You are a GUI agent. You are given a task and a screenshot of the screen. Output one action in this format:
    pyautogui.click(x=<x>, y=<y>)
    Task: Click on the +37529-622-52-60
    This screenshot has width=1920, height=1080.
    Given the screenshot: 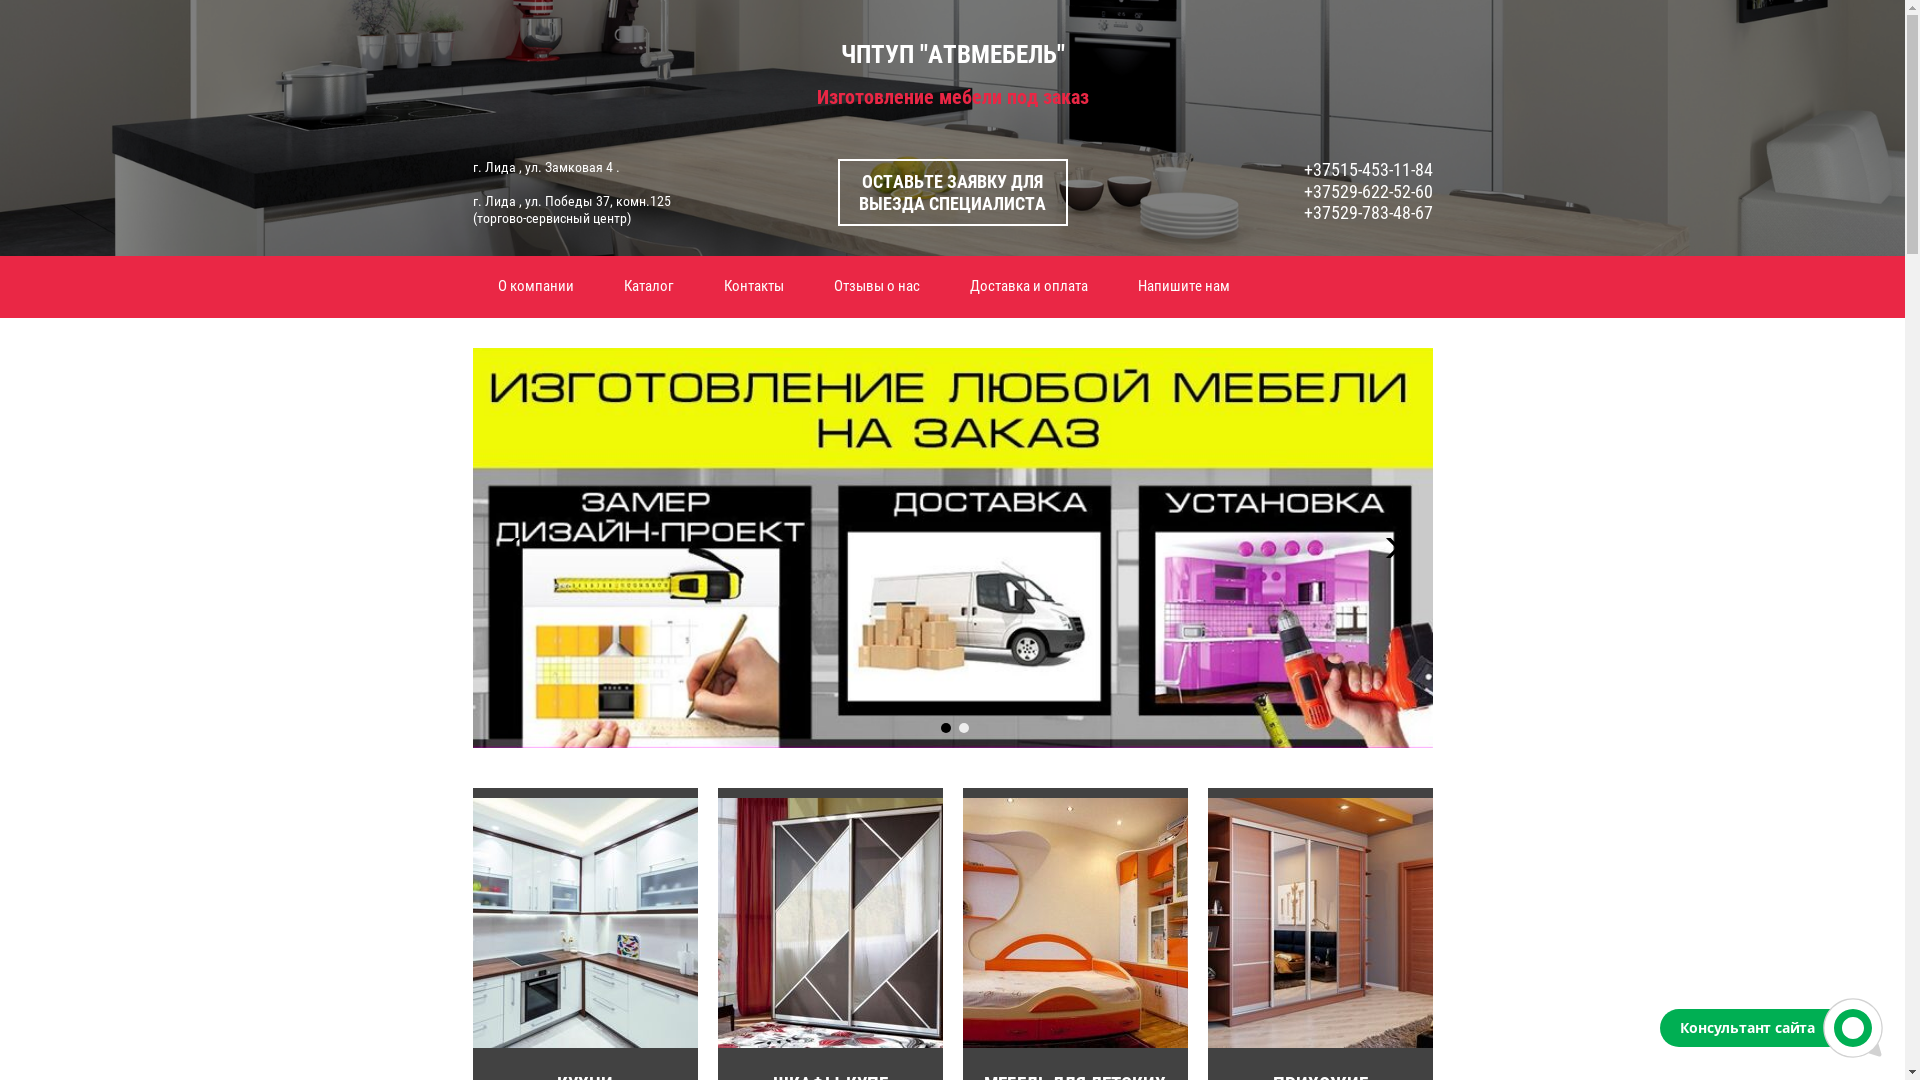 What is the action you would take?
    pyautogui.click(x=1368, y=192)
    